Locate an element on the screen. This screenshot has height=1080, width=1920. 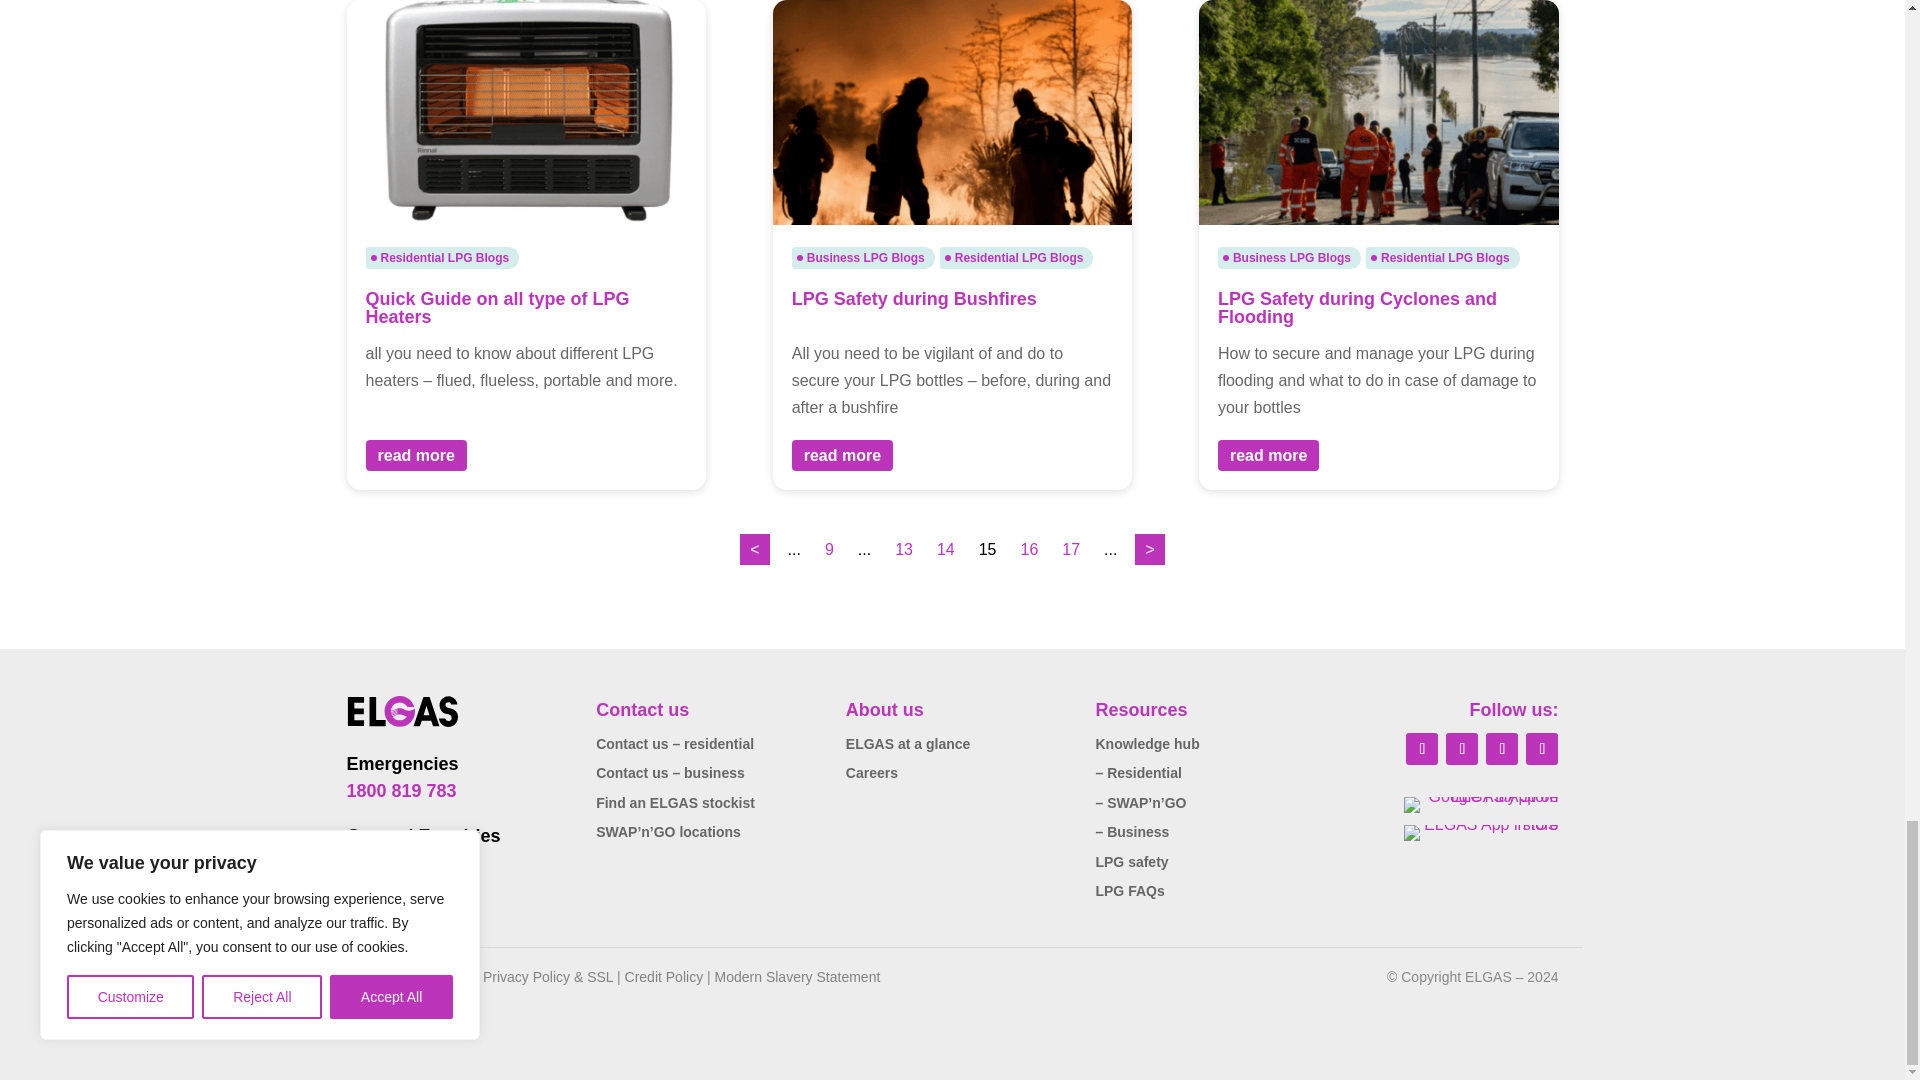
Follow on LinkedIn is located at coordinates (1462, 748).